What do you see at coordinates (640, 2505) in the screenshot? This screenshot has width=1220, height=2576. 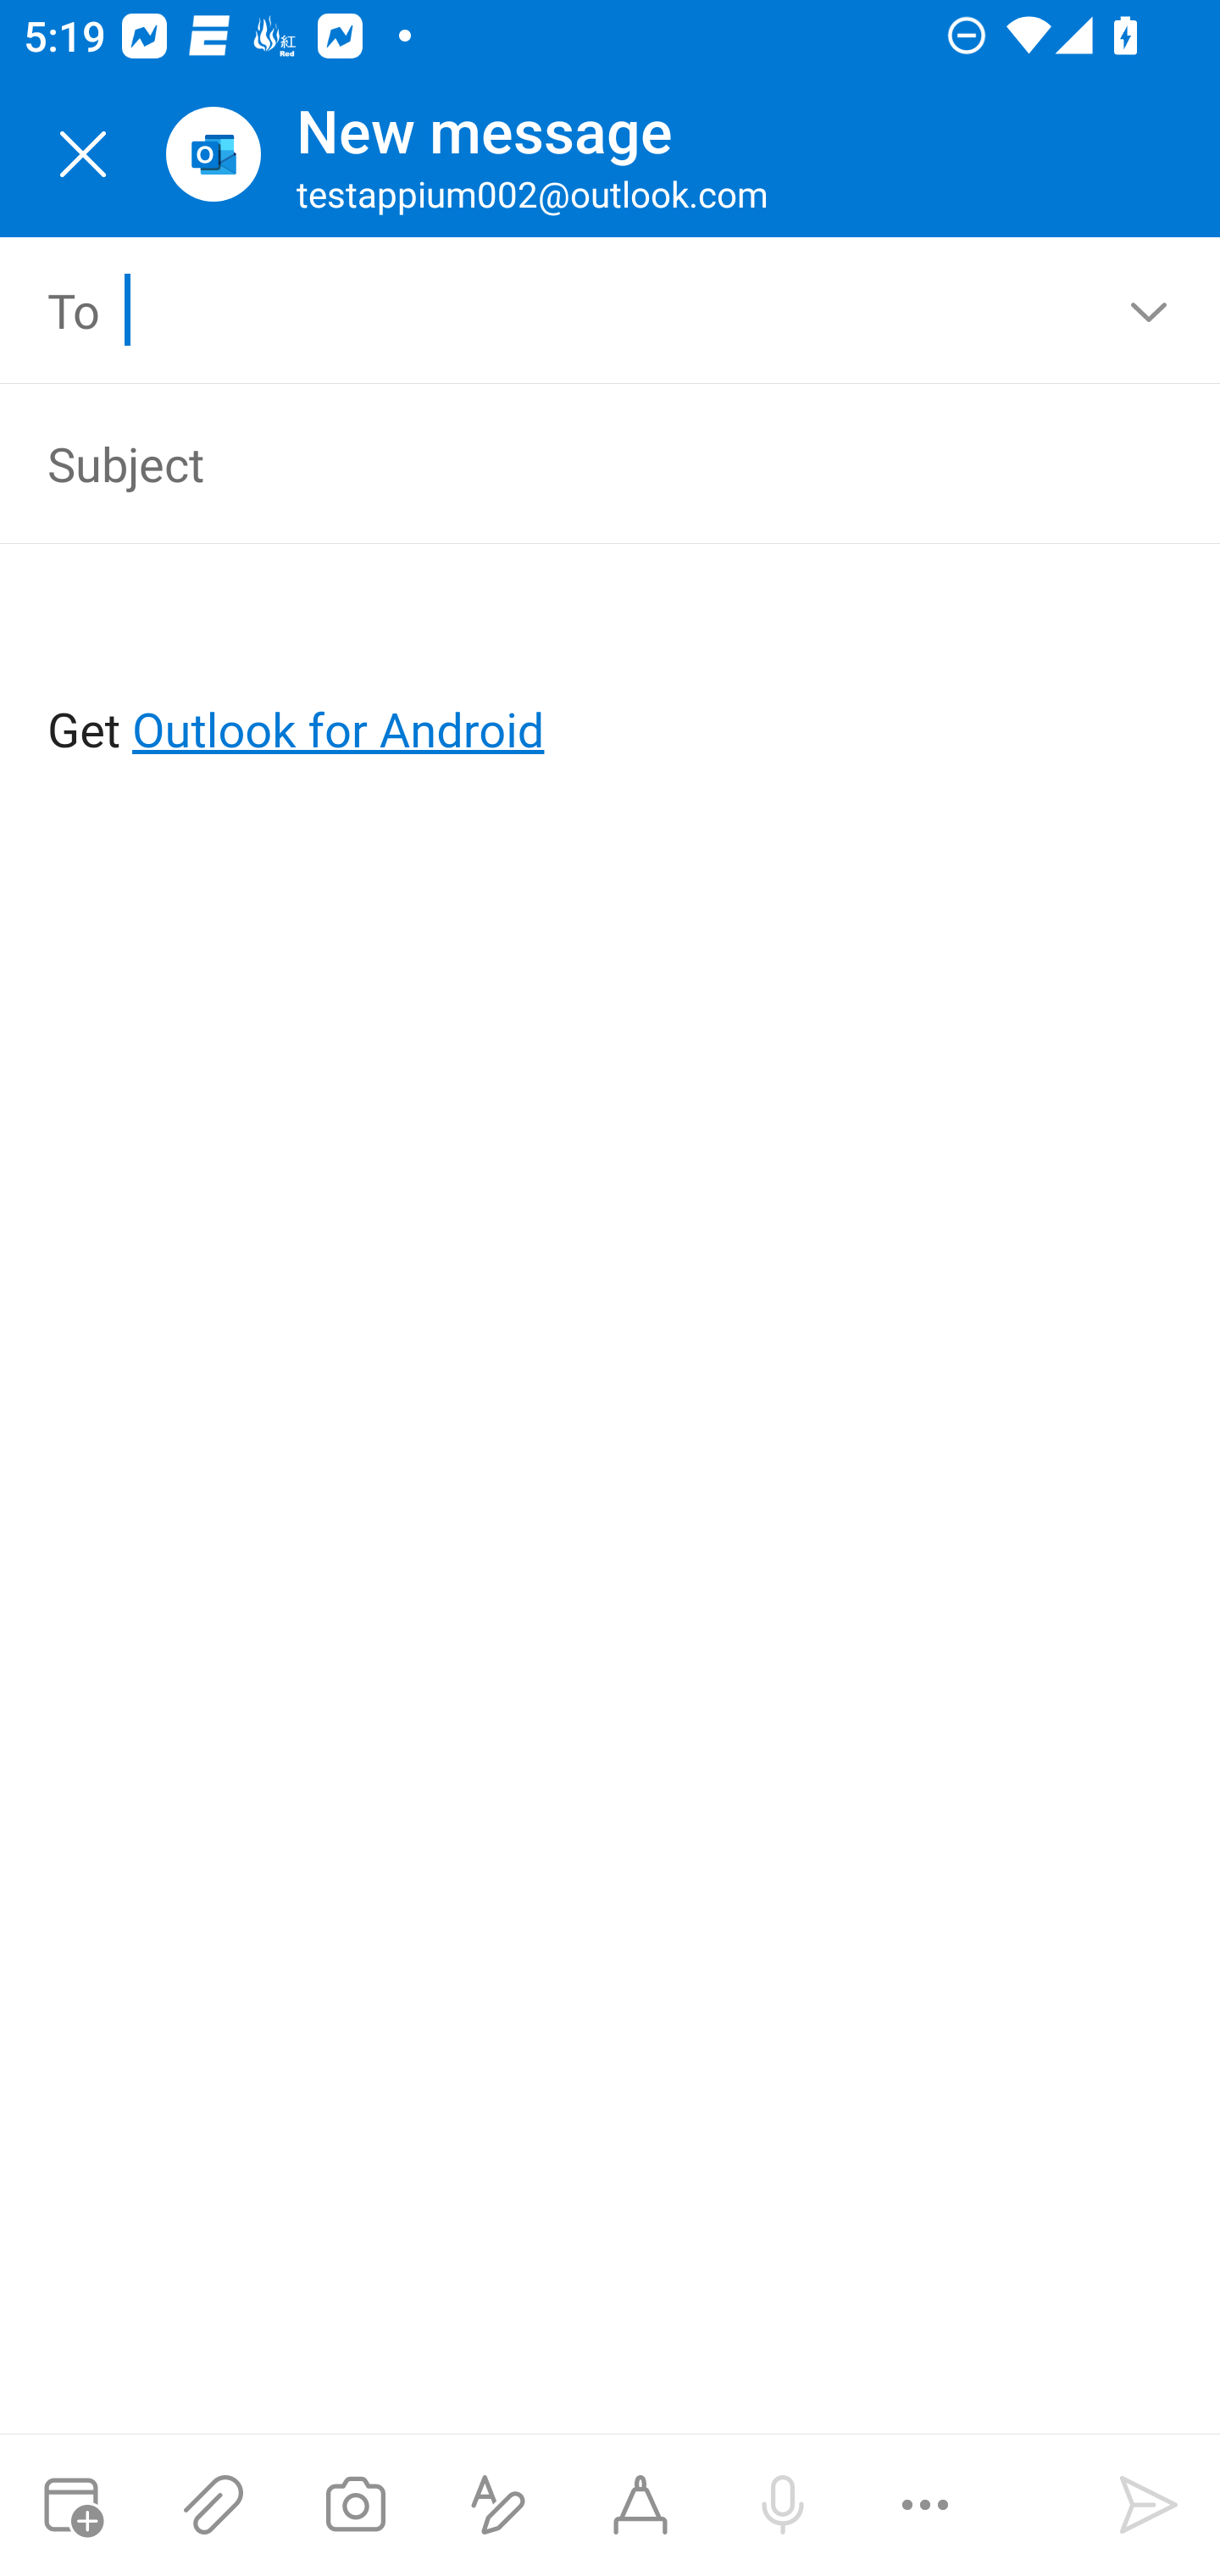 I see `Start Ink compose` at bounding box center [640, 2505].